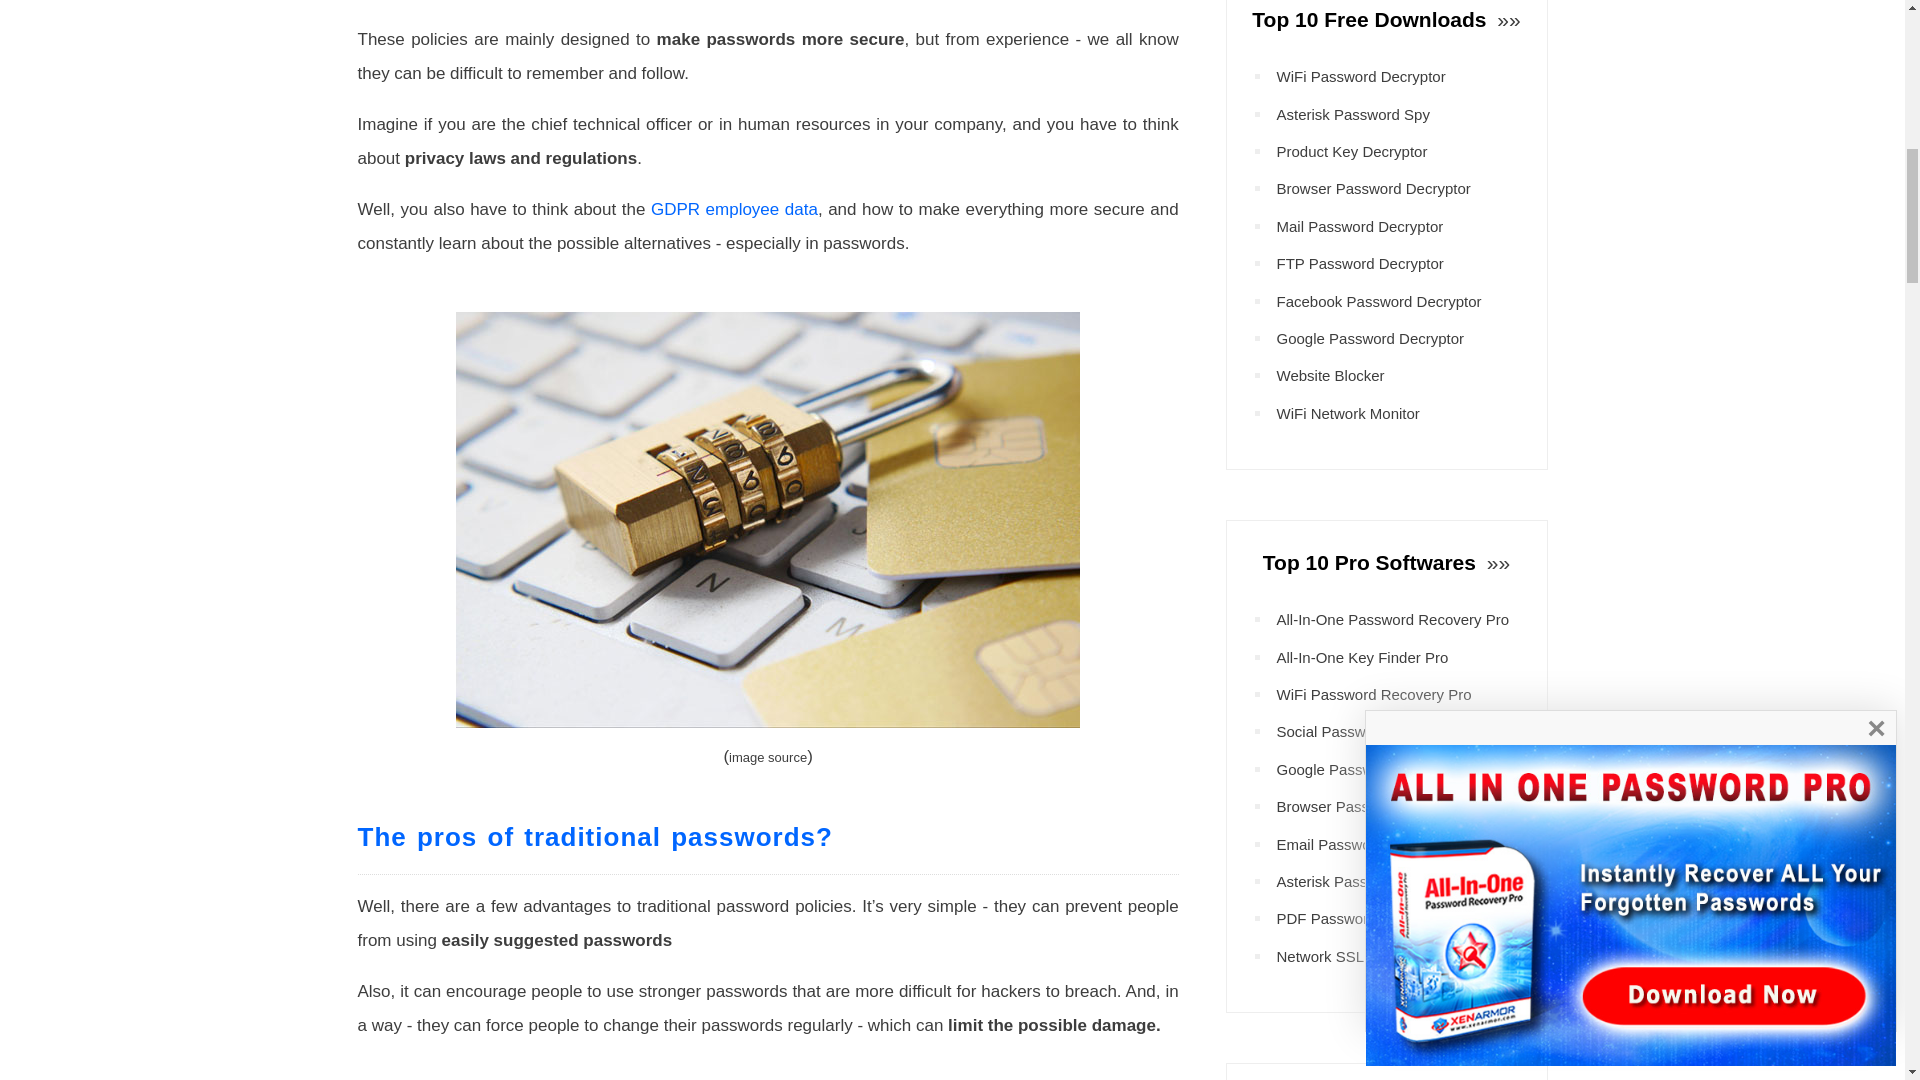 The image size is (1920, 1080). Describe the element at coordinates (1506, 19) in the screenshot. I see `See More...` at that location.